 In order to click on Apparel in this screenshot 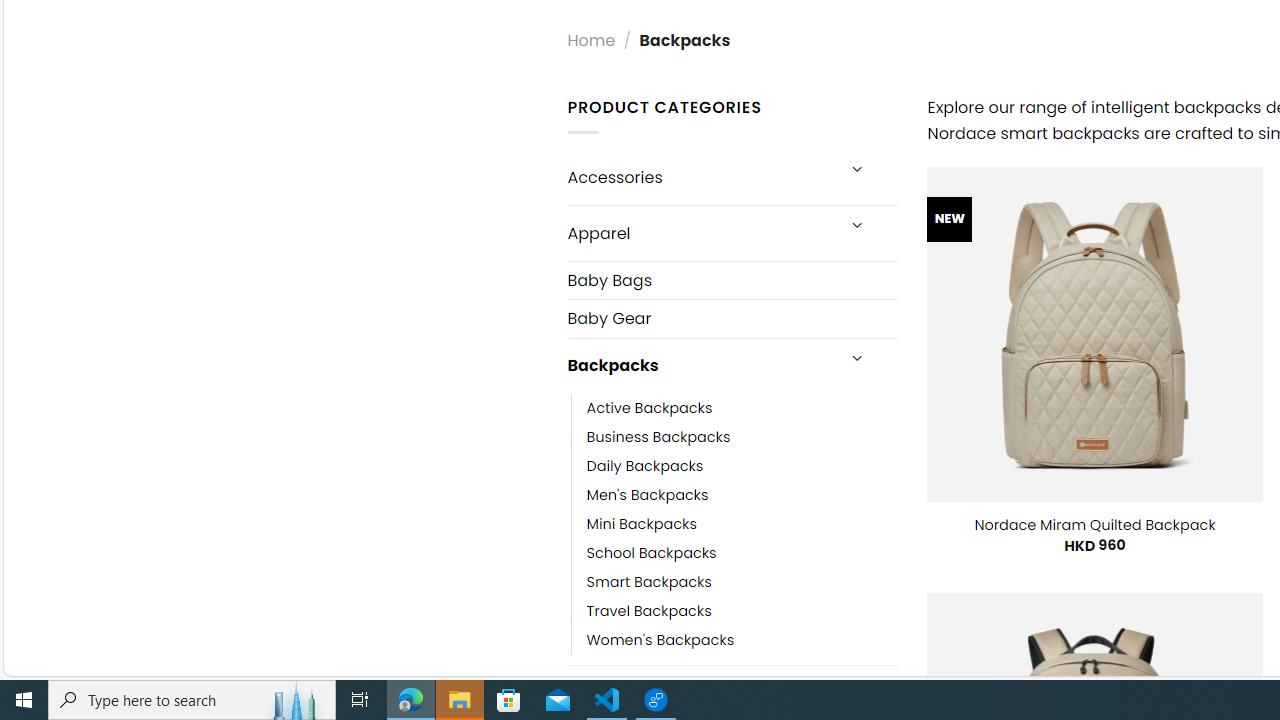, I will do `click(700, 232)`.